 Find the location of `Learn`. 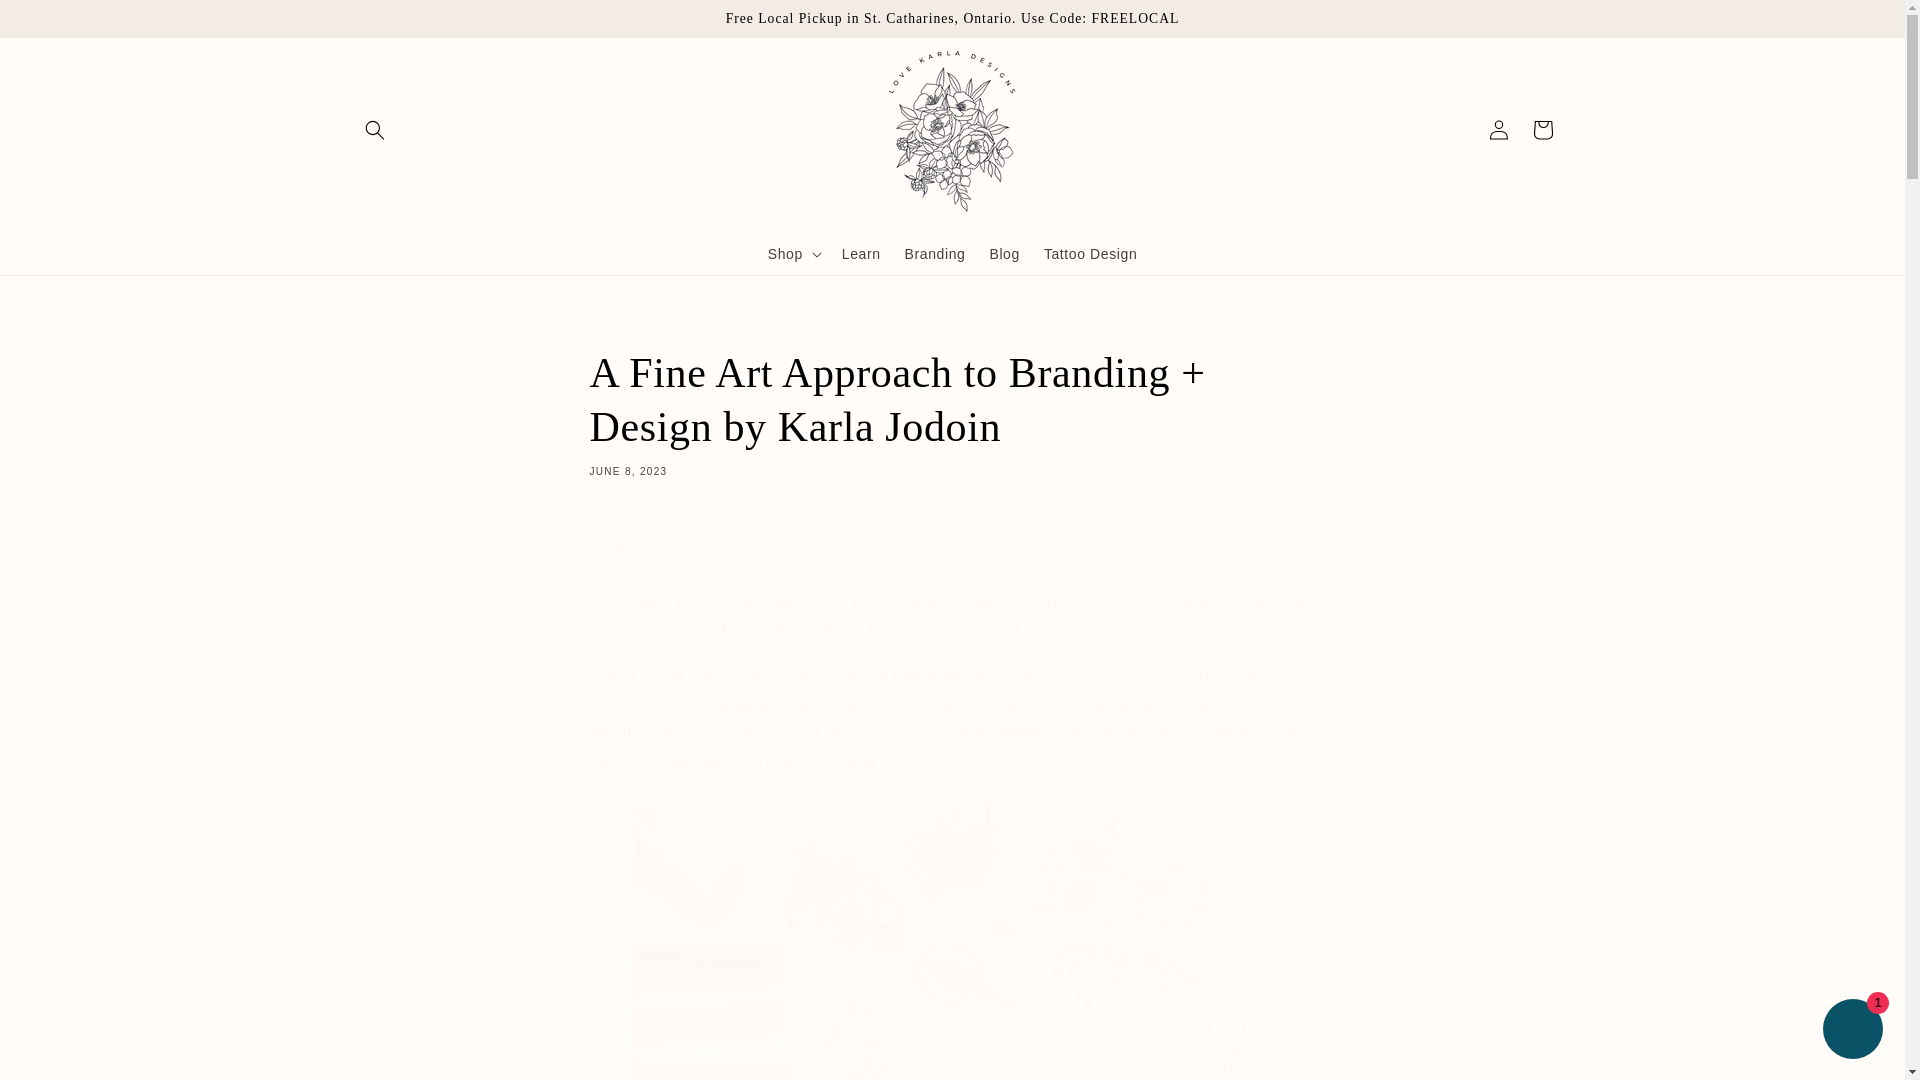

Learn is located at coordinates (860, 254).